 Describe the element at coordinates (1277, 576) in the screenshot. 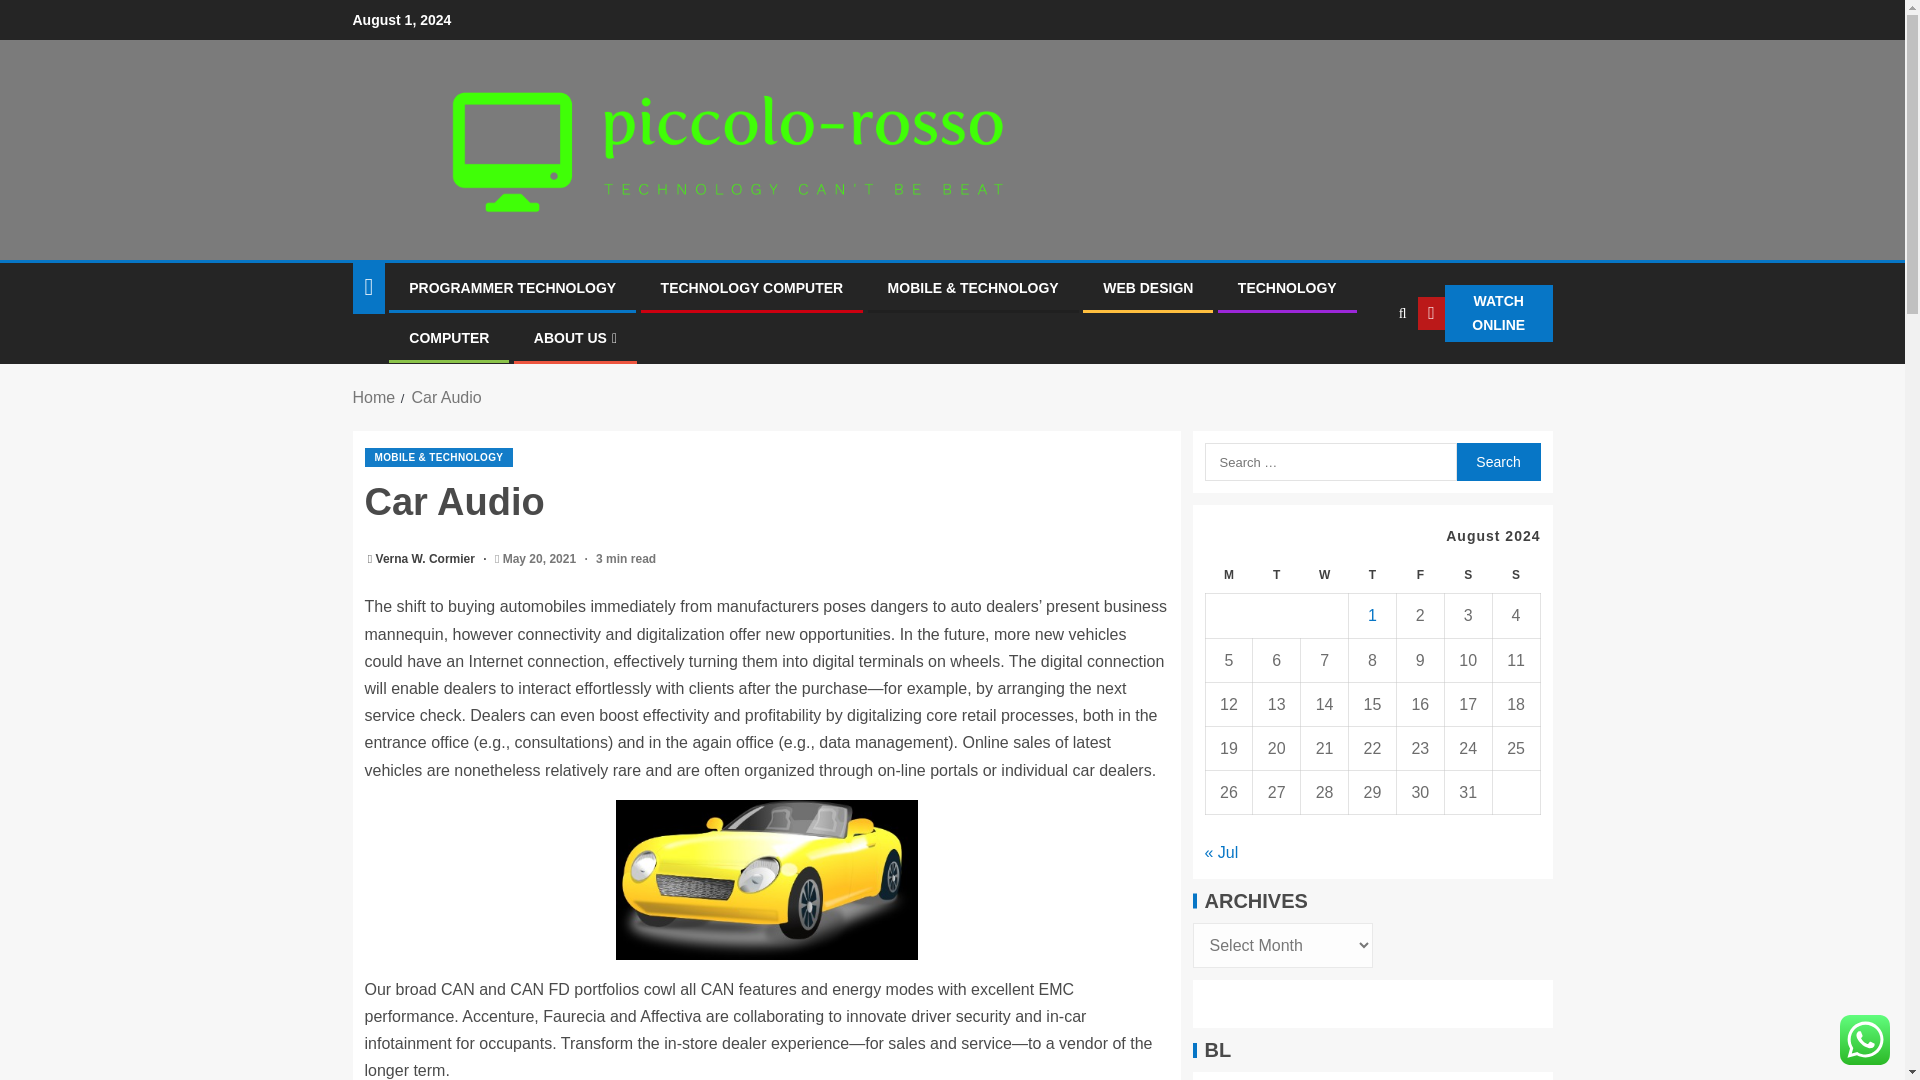

I see `Tuesday` at that location.